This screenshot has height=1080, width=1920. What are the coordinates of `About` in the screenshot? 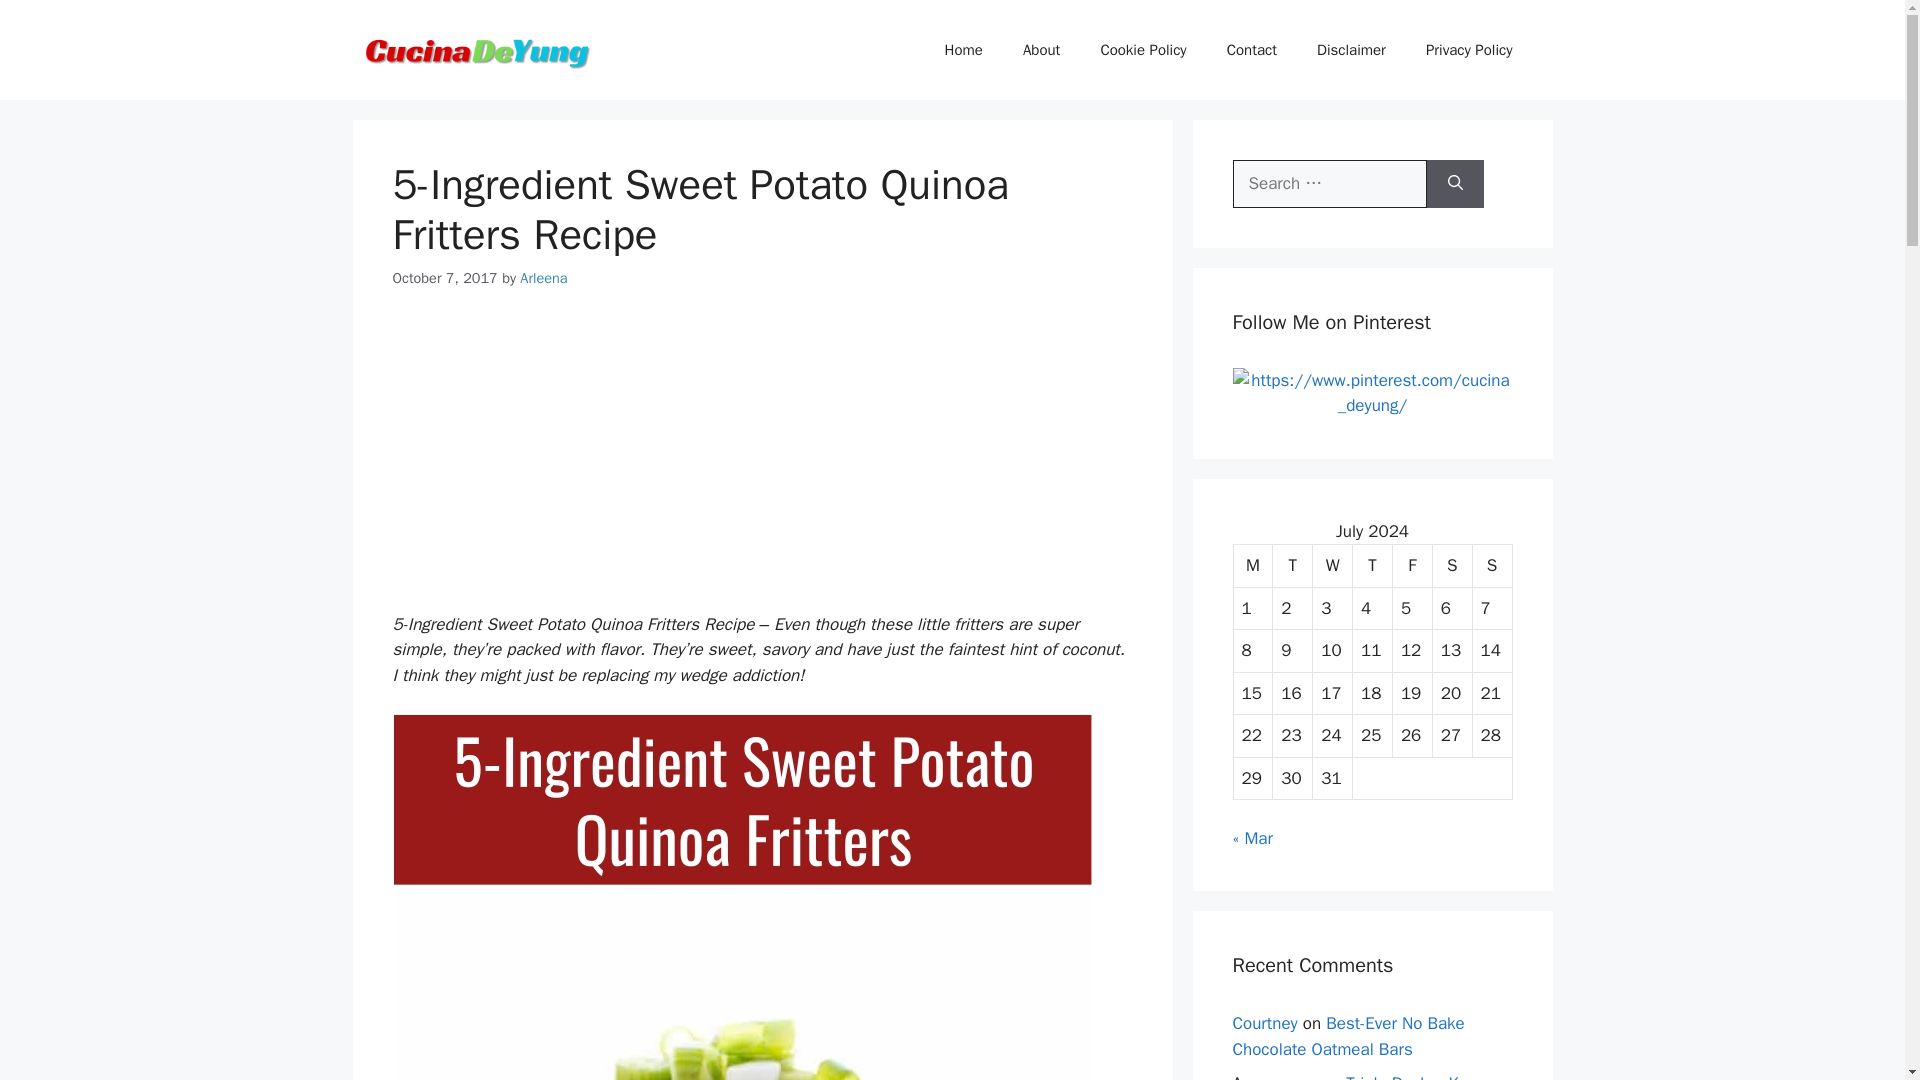 It's located at (1040, 50).